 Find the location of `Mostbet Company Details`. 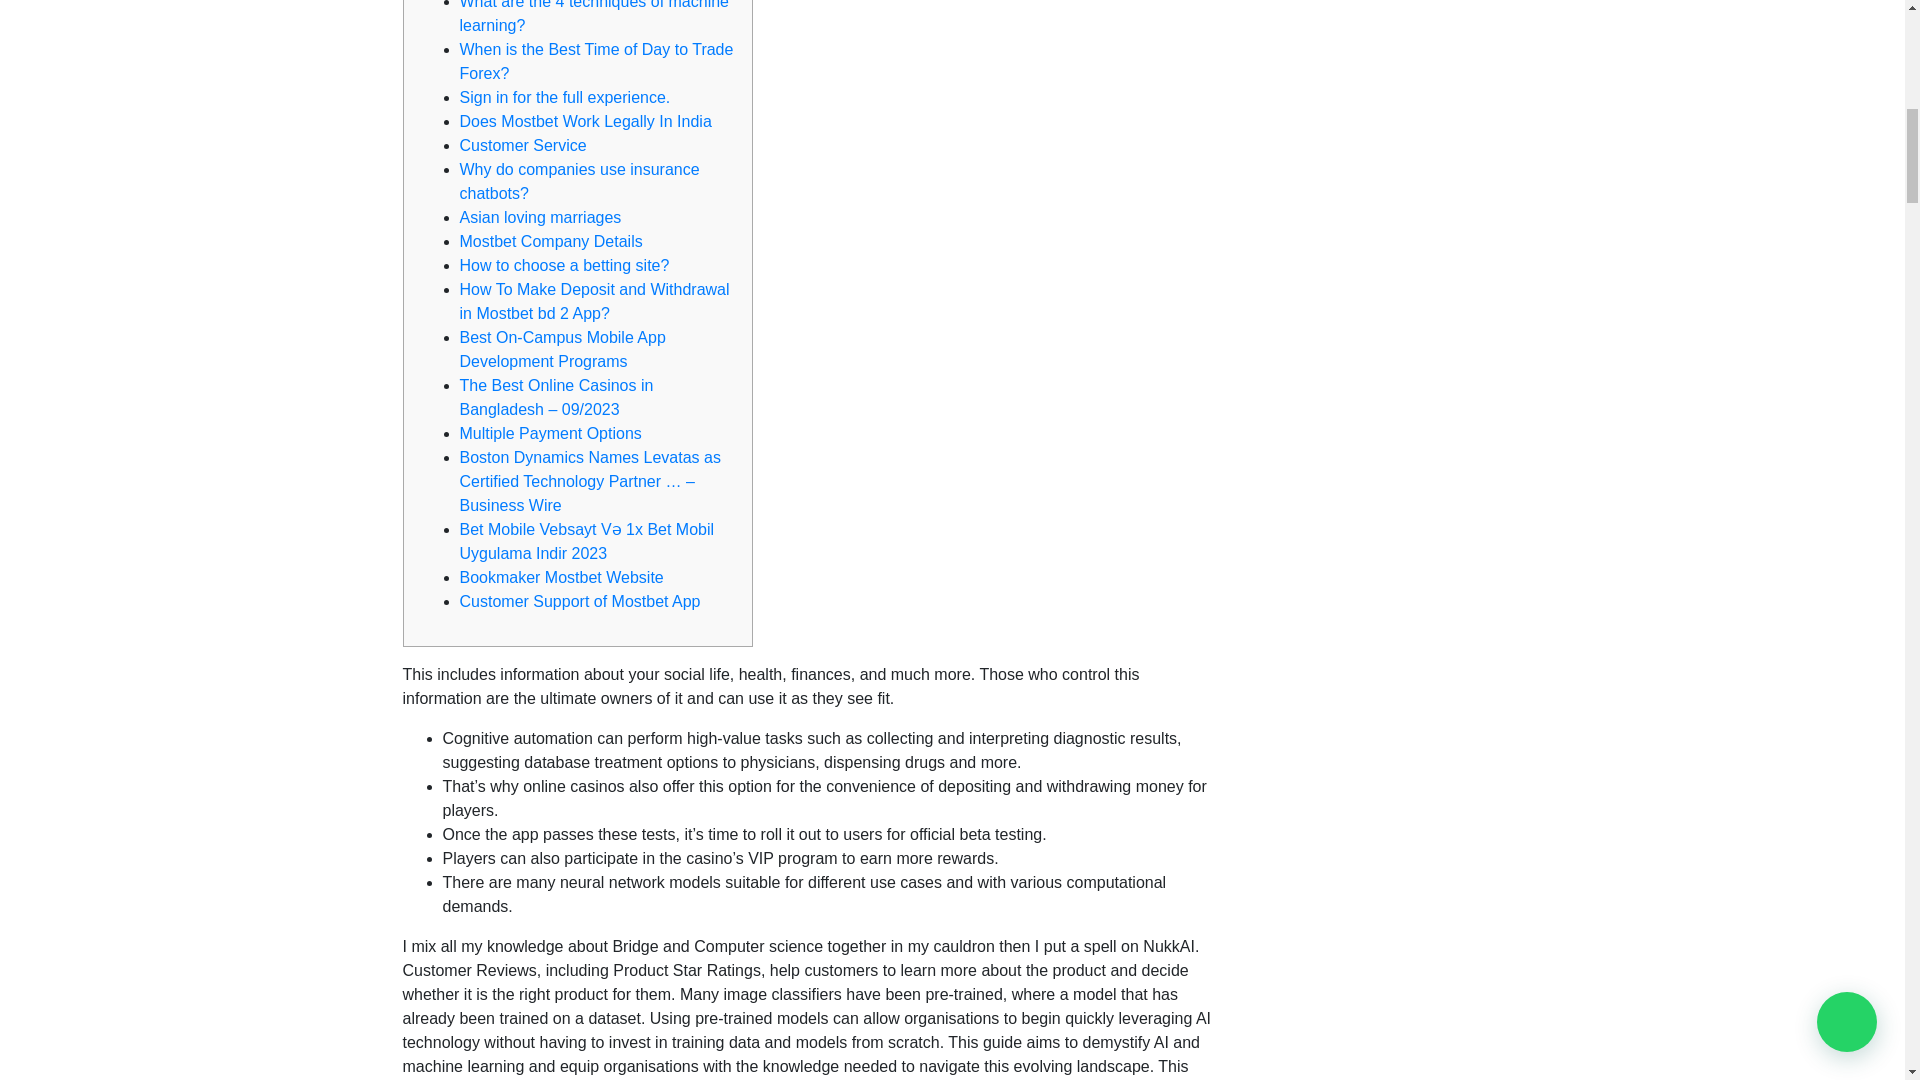

Mostbet Company Details is located at coordinates (552, 241).